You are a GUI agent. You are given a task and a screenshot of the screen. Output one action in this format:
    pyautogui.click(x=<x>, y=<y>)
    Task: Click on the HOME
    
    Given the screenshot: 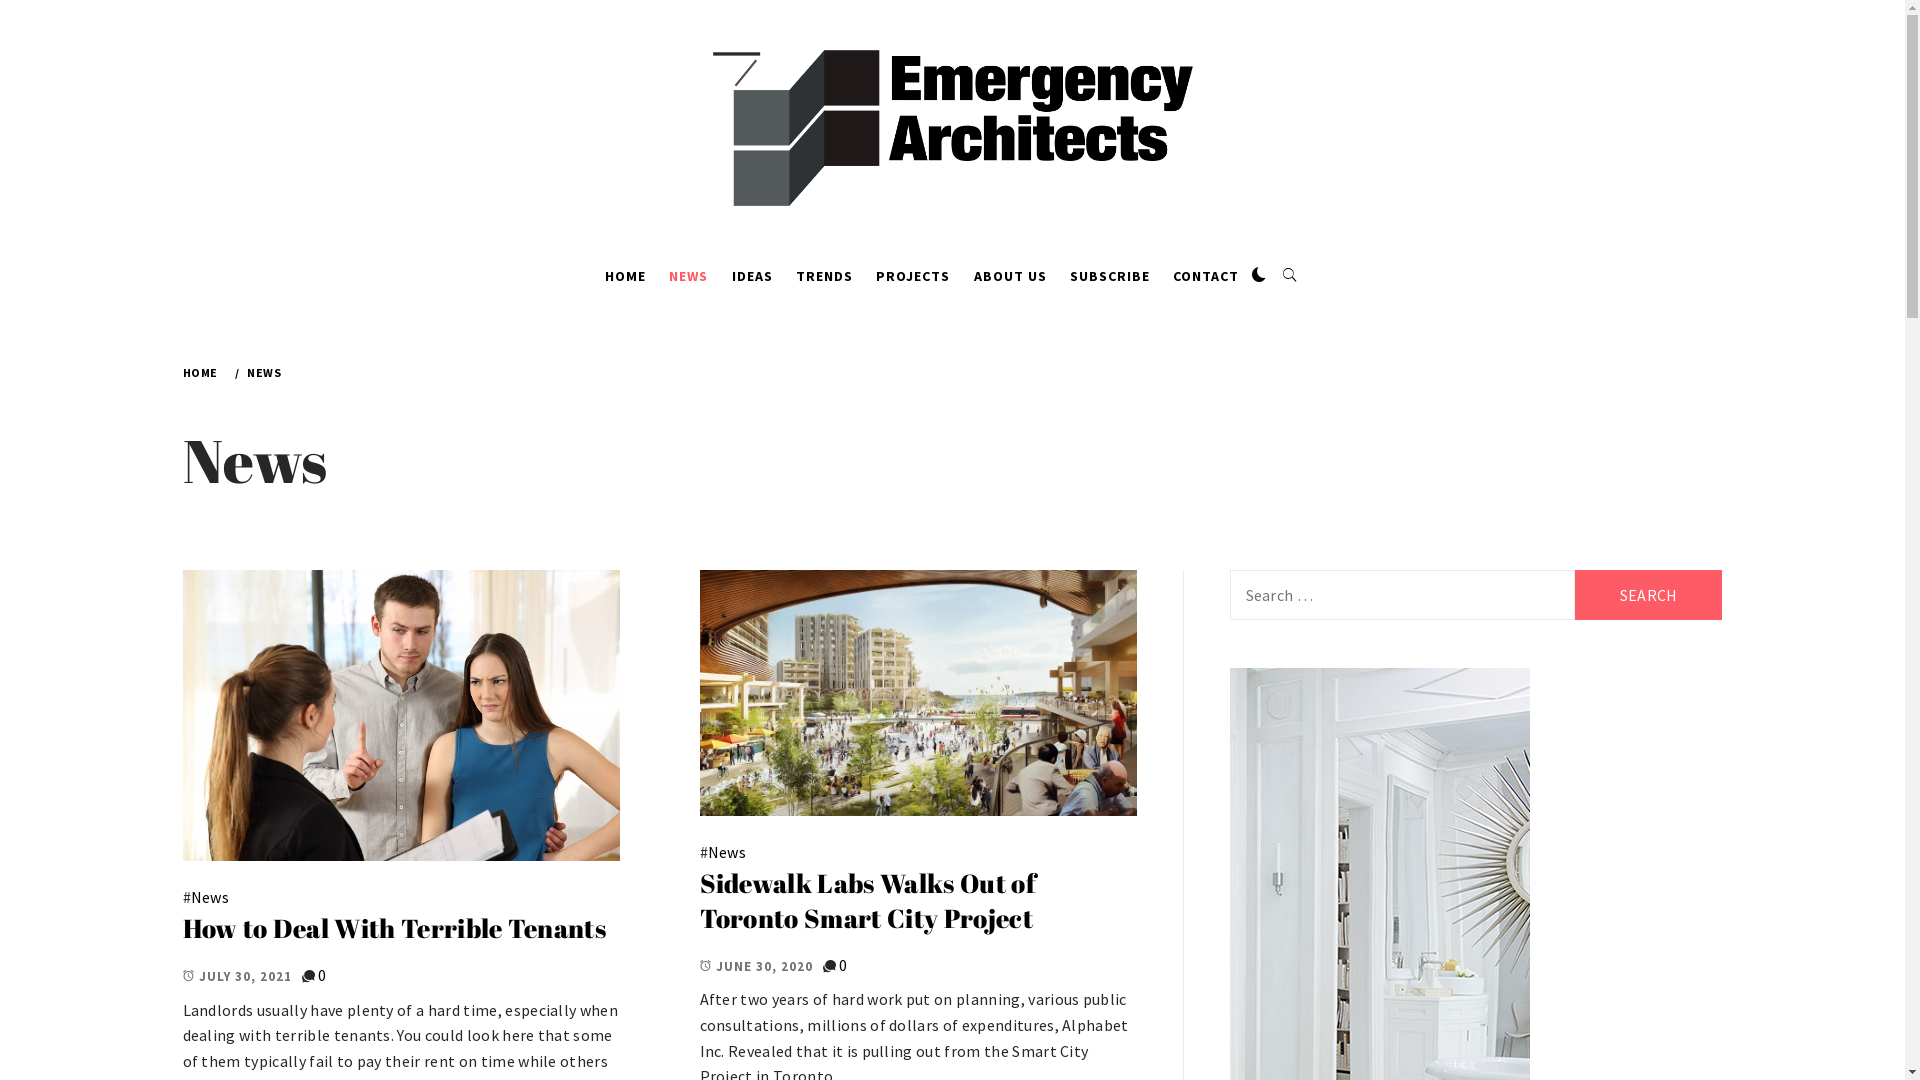 What is the action you would take?
    pyautogui.click(x=203, y=372)
    